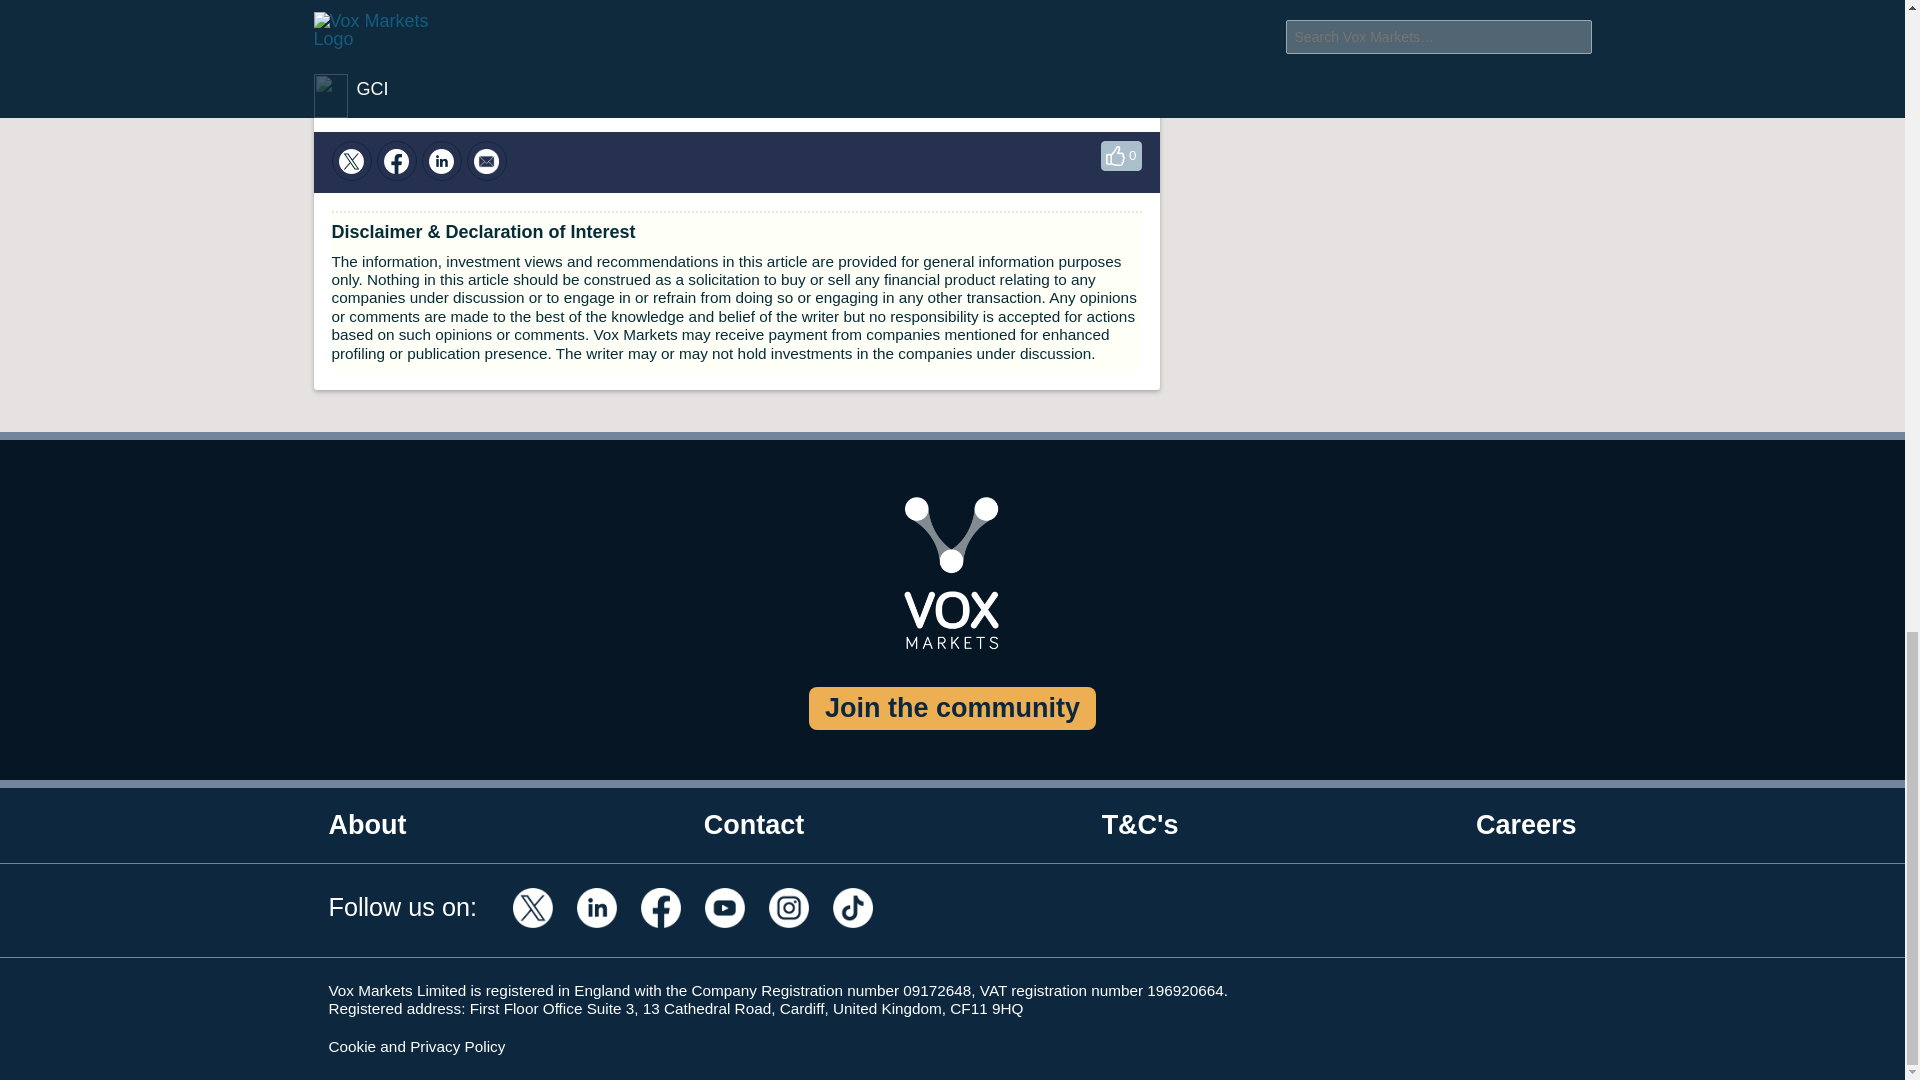 The image size is (1920, 1080). What do you see at coordinates (416, 1046) in the screenshot?
I see `Cookie and Privacy Policy` at bounding box center [416, 1046].